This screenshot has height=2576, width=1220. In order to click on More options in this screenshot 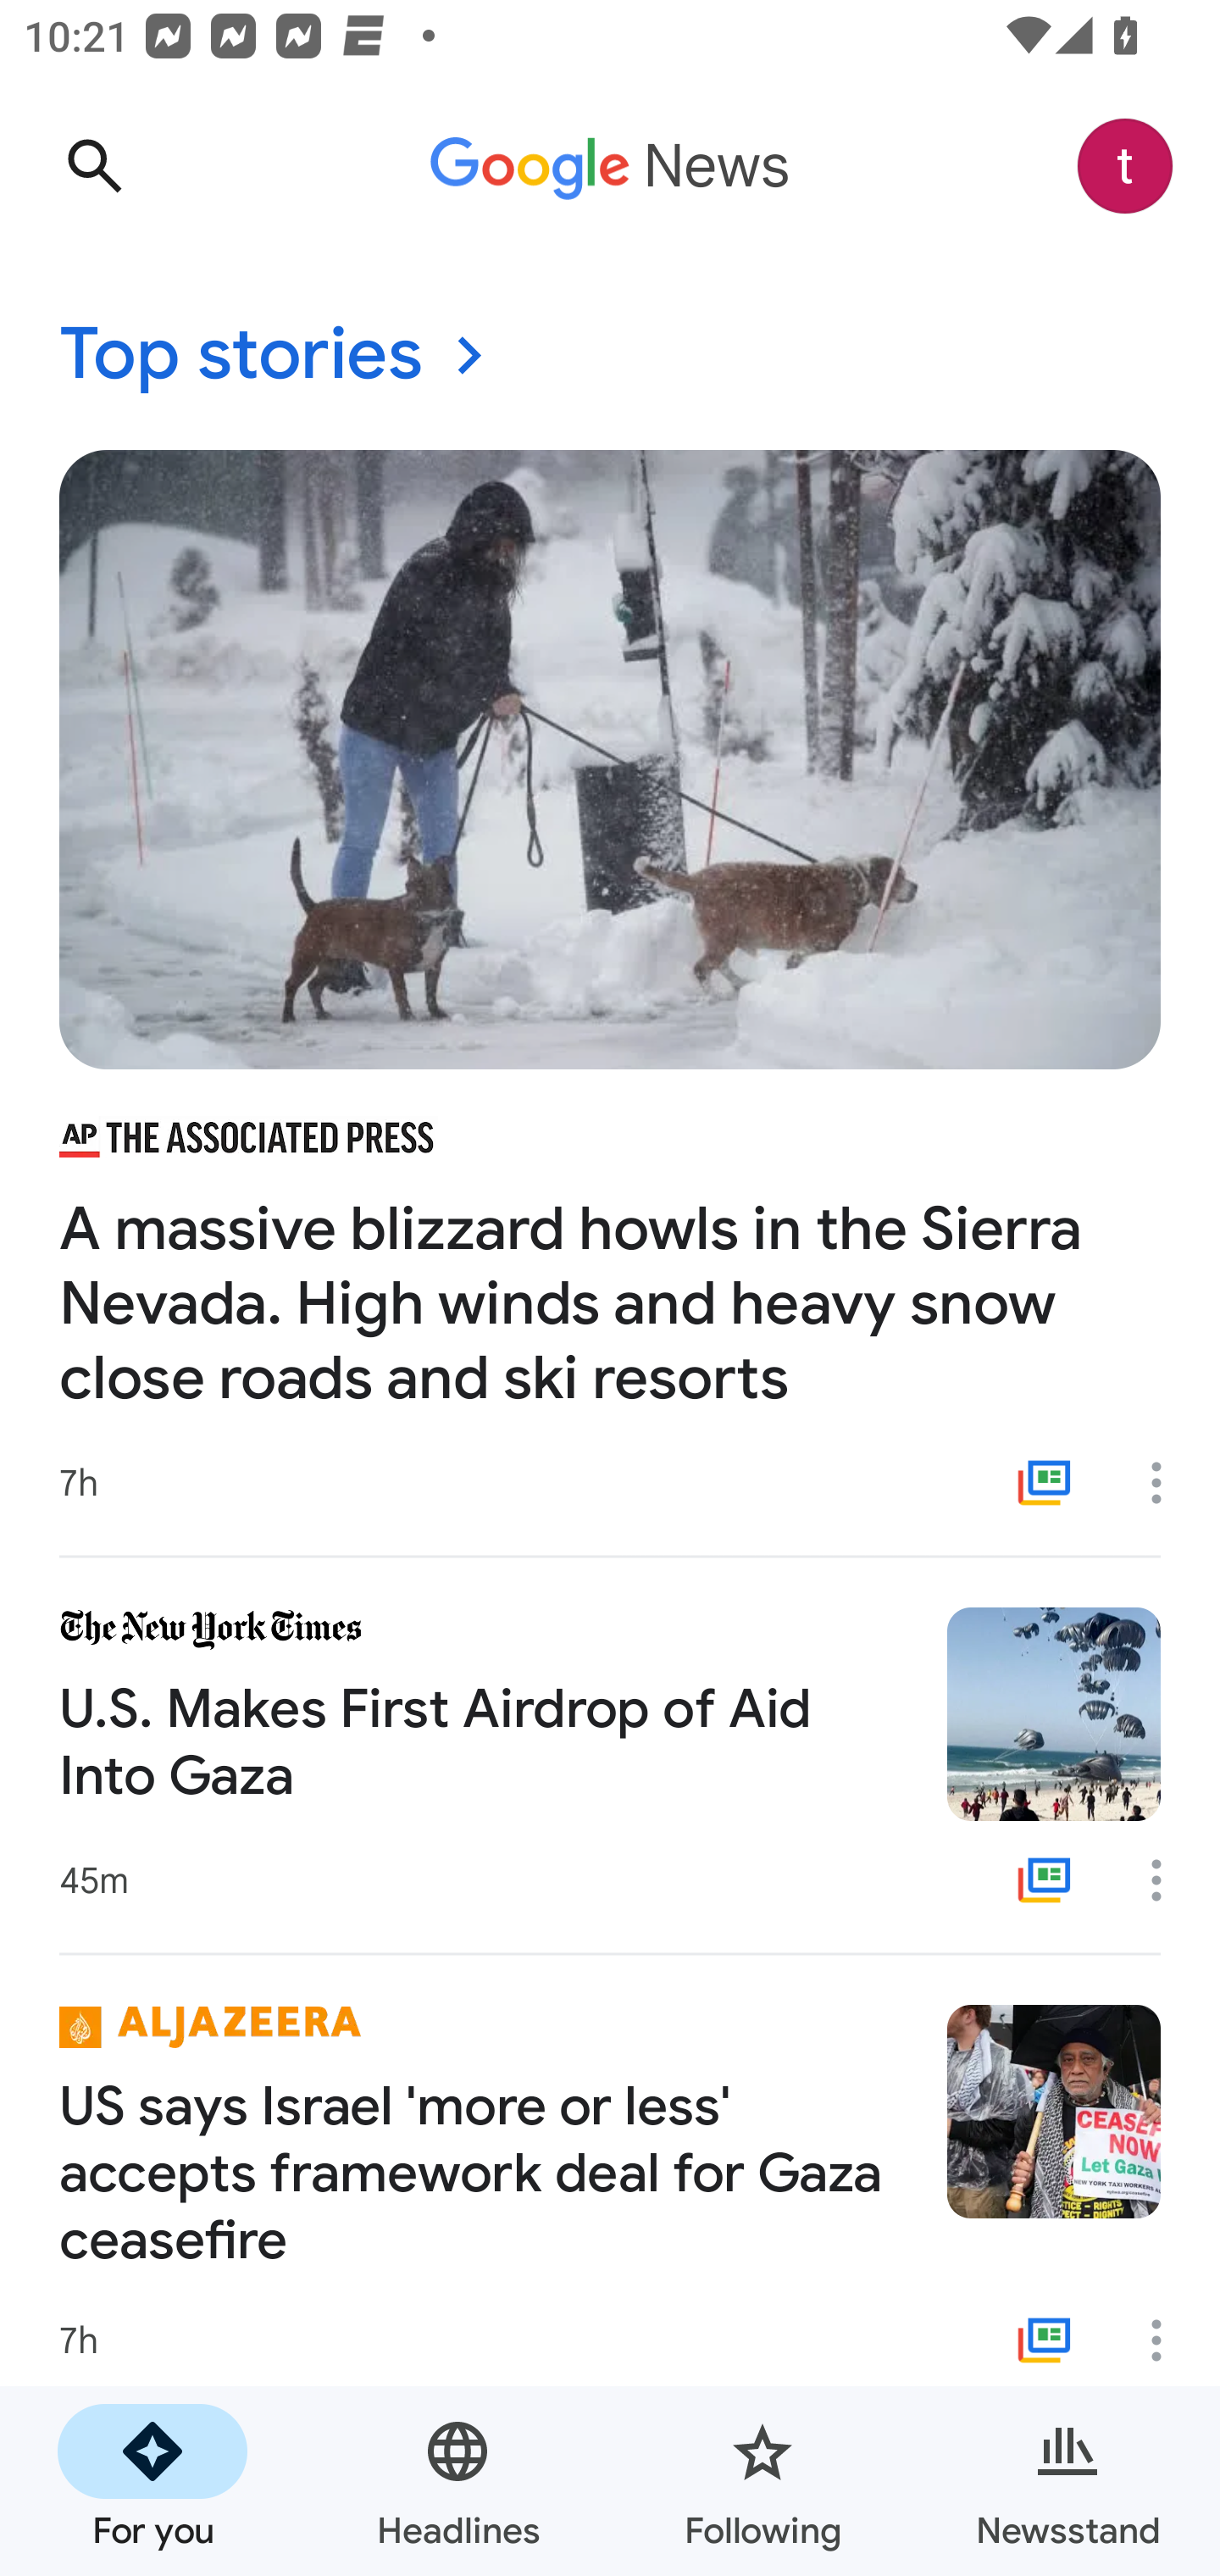, I will do `click(1167, 1482)`.